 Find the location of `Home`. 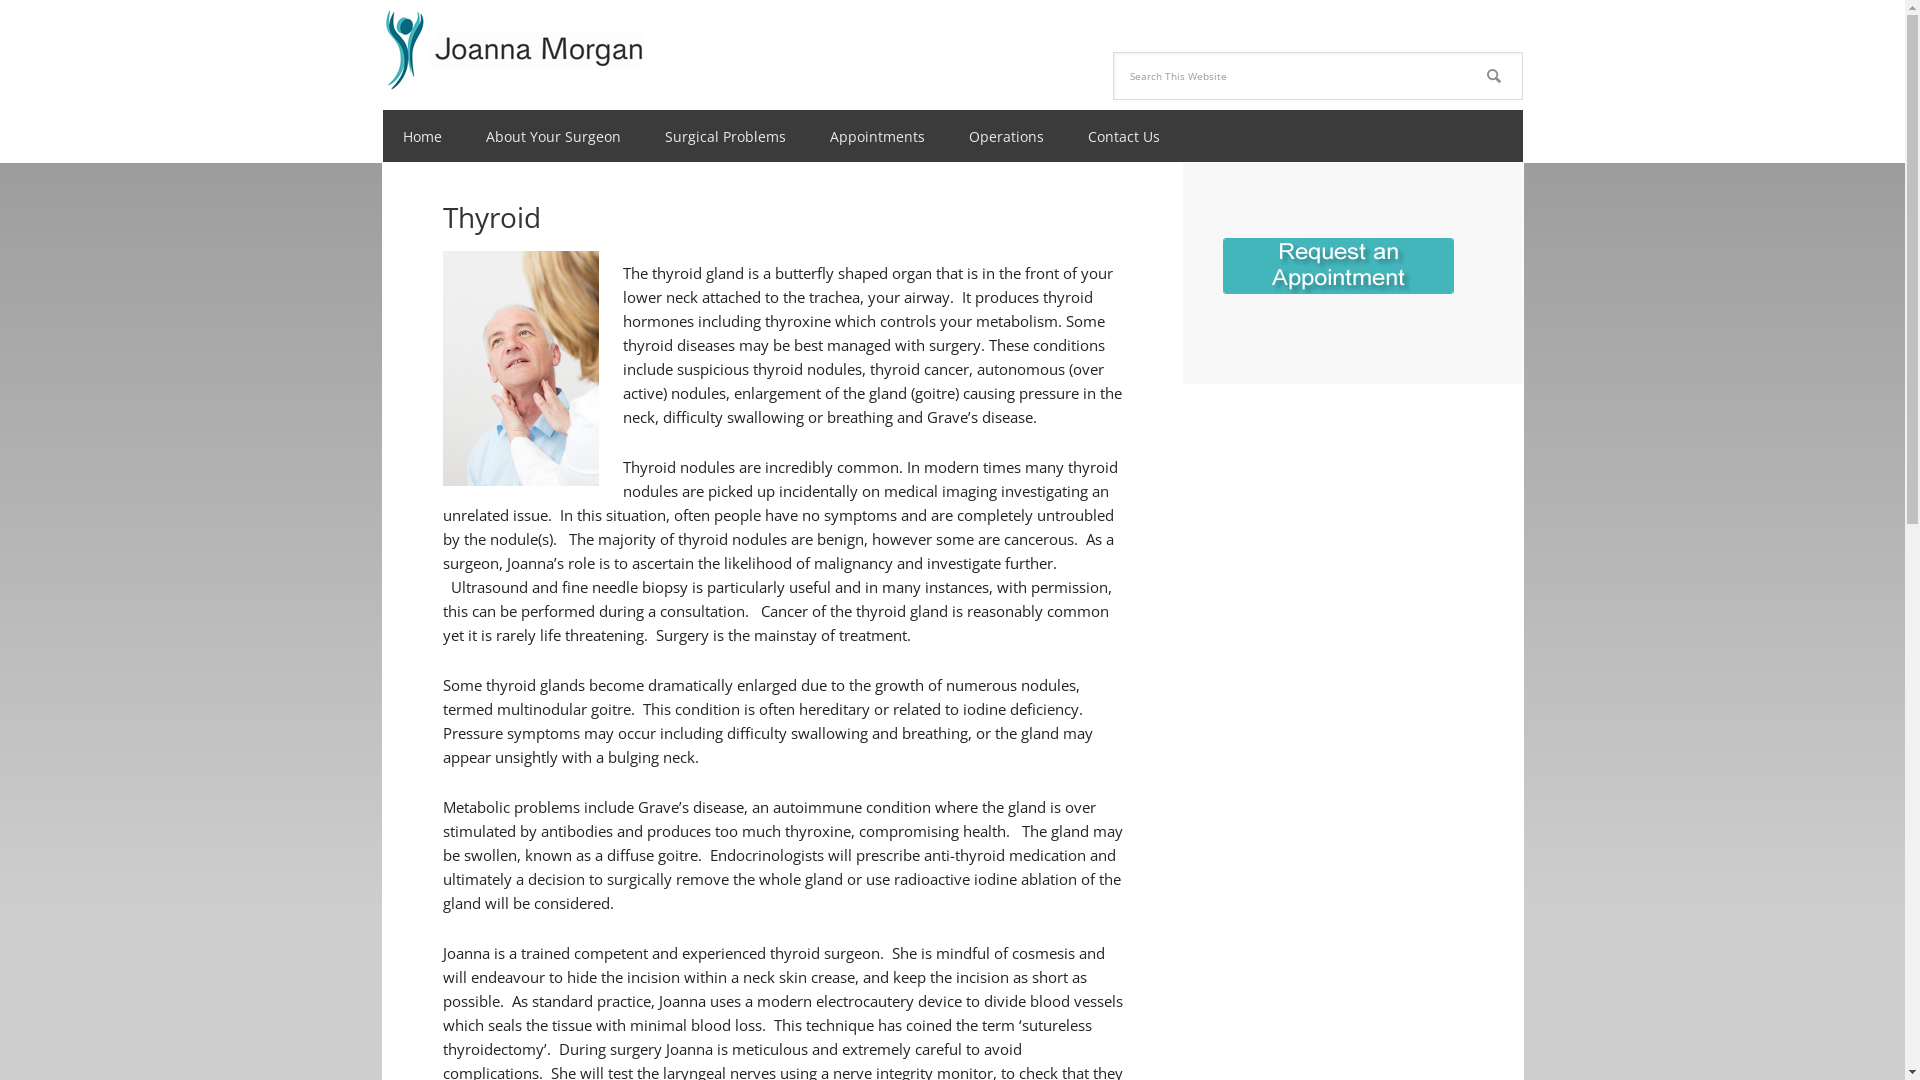

Home is located at coordinates (422, 136).